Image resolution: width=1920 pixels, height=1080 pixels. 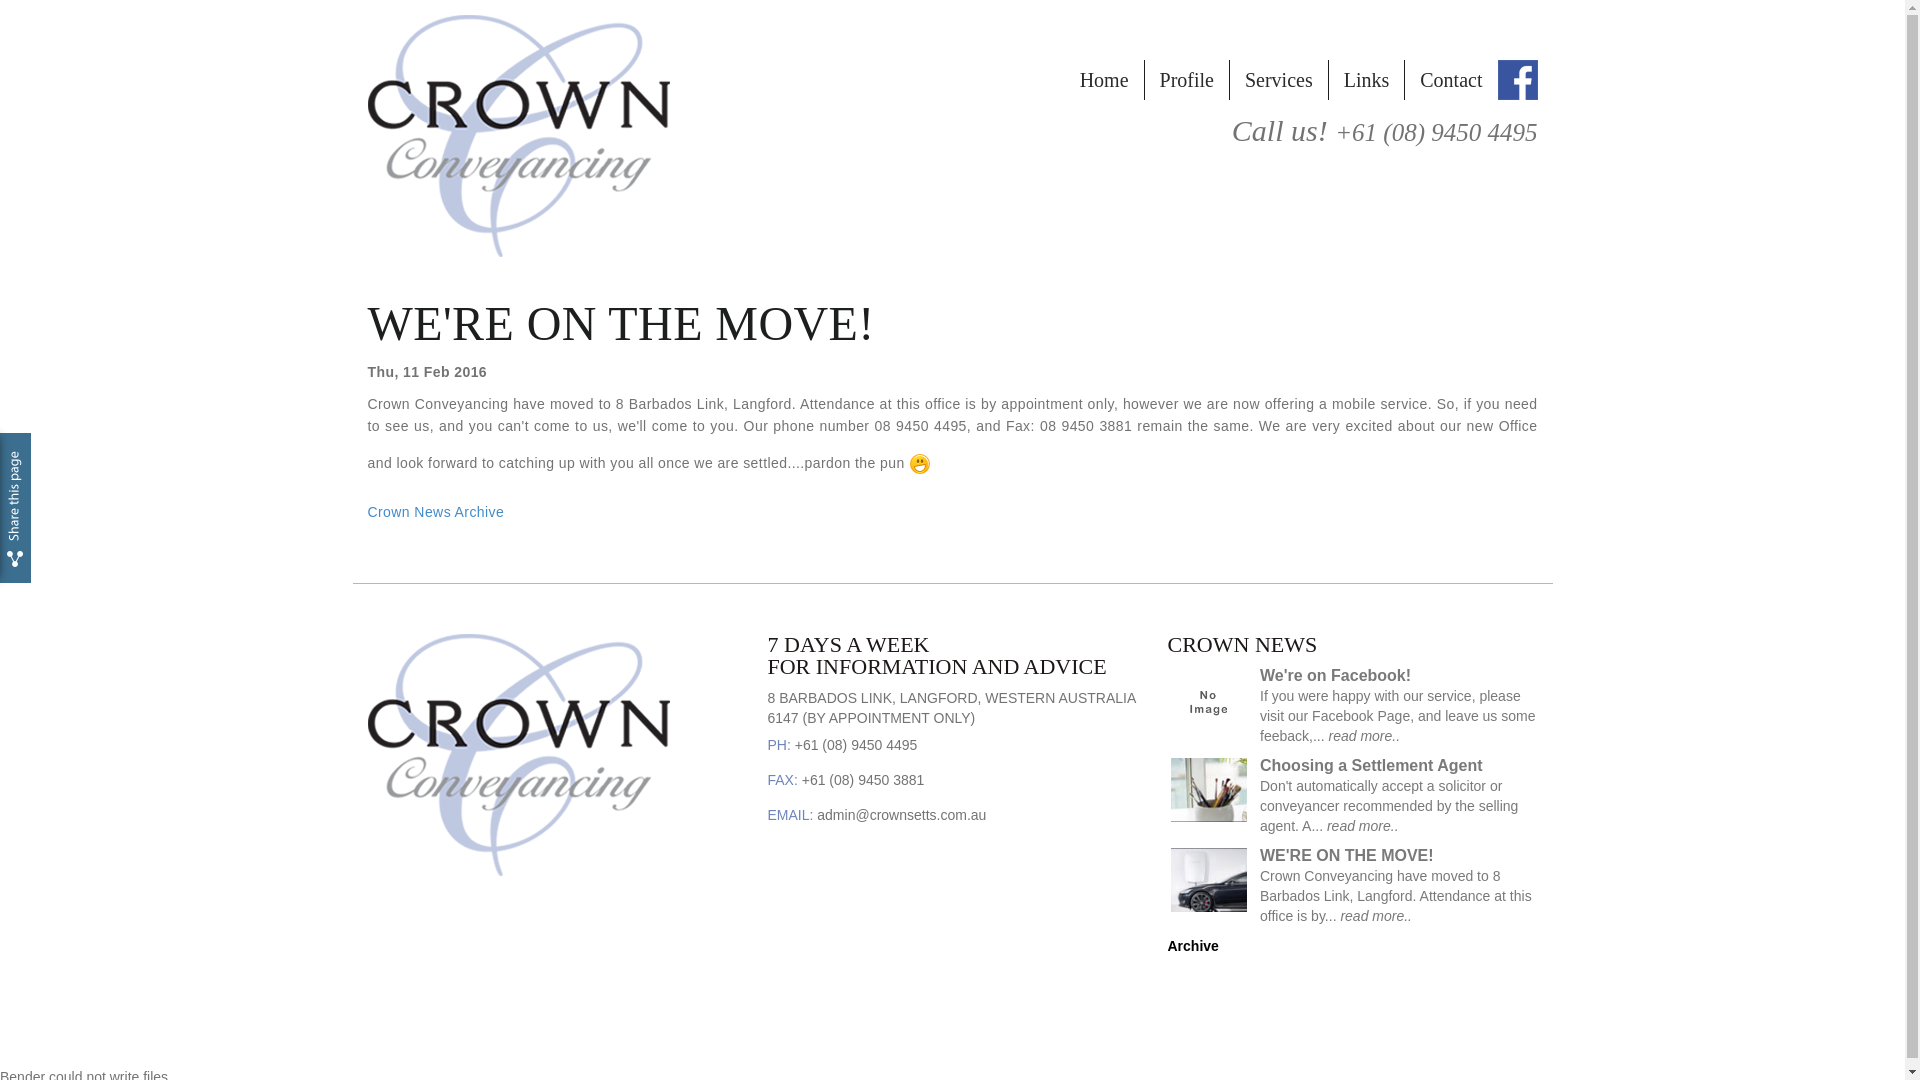 What do you see at coordinates (1376, 916) in the screenshot?
I see `read more..` at bounding box center [1376, 916].